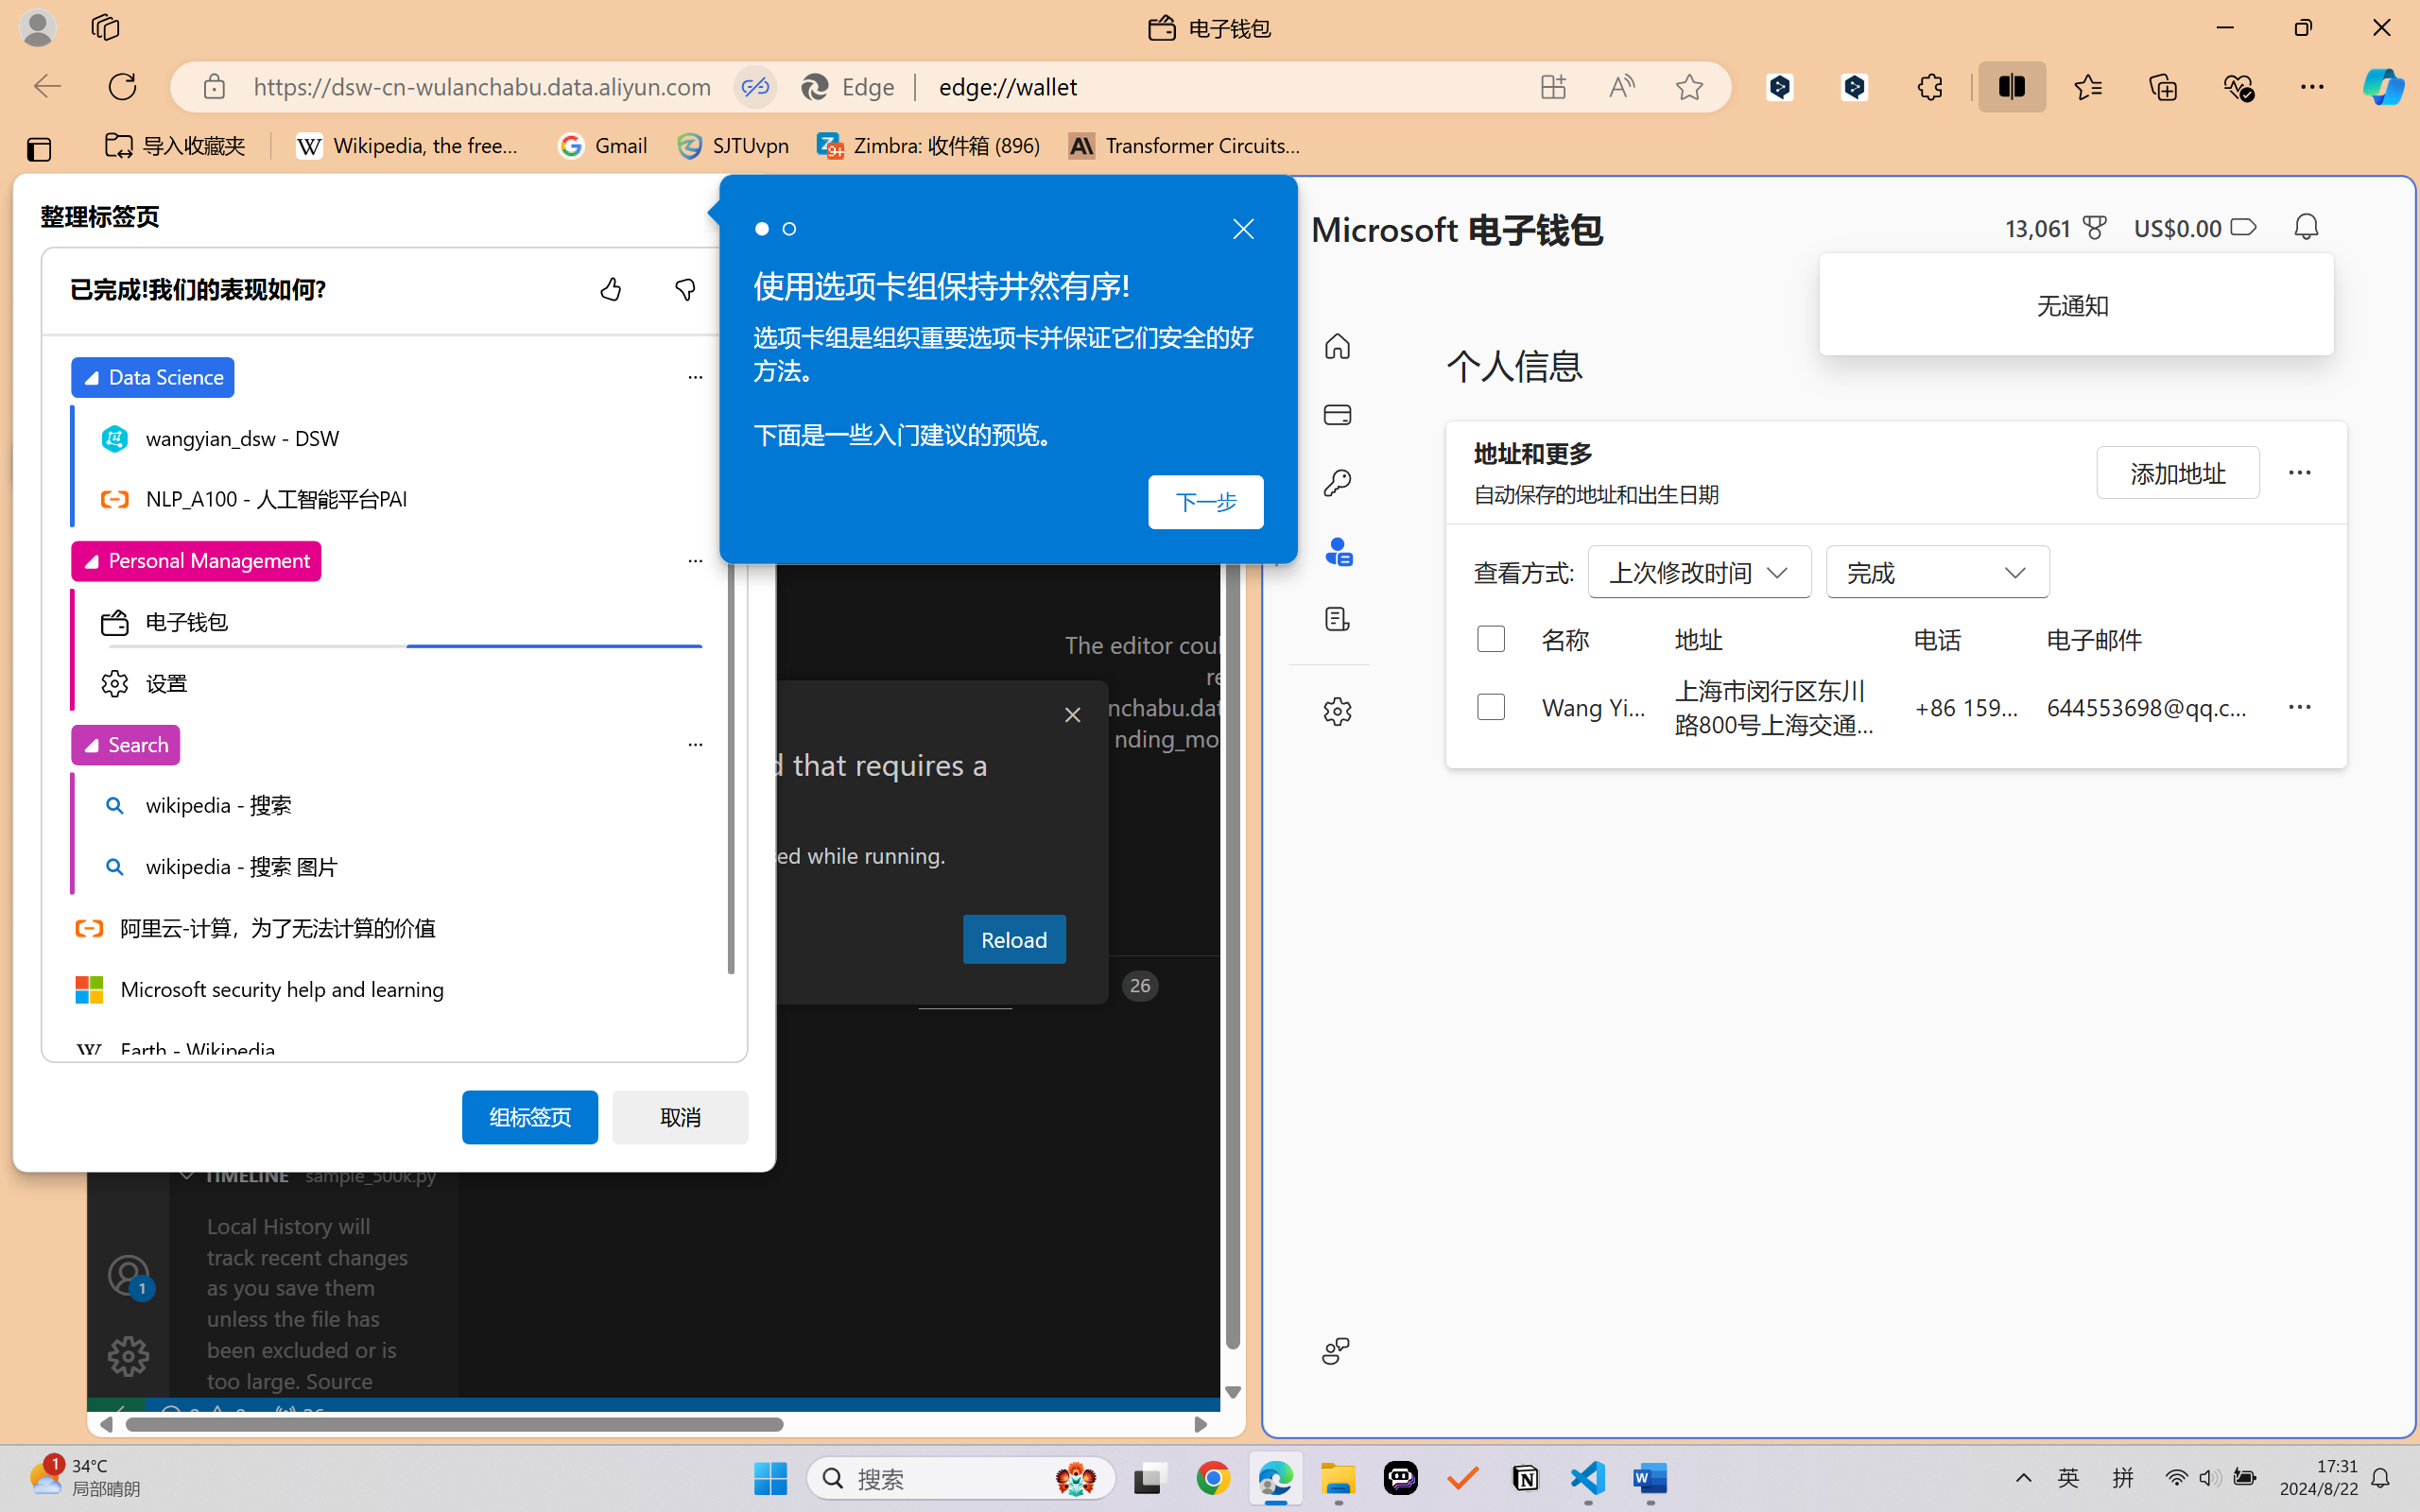 This screenshot has height=1512, width=2420. What do you see at coordinates (129, 408) in the screenshot?
I see `Explorer (Ctrl+Shift+E)` at bounding box center [129, 408].